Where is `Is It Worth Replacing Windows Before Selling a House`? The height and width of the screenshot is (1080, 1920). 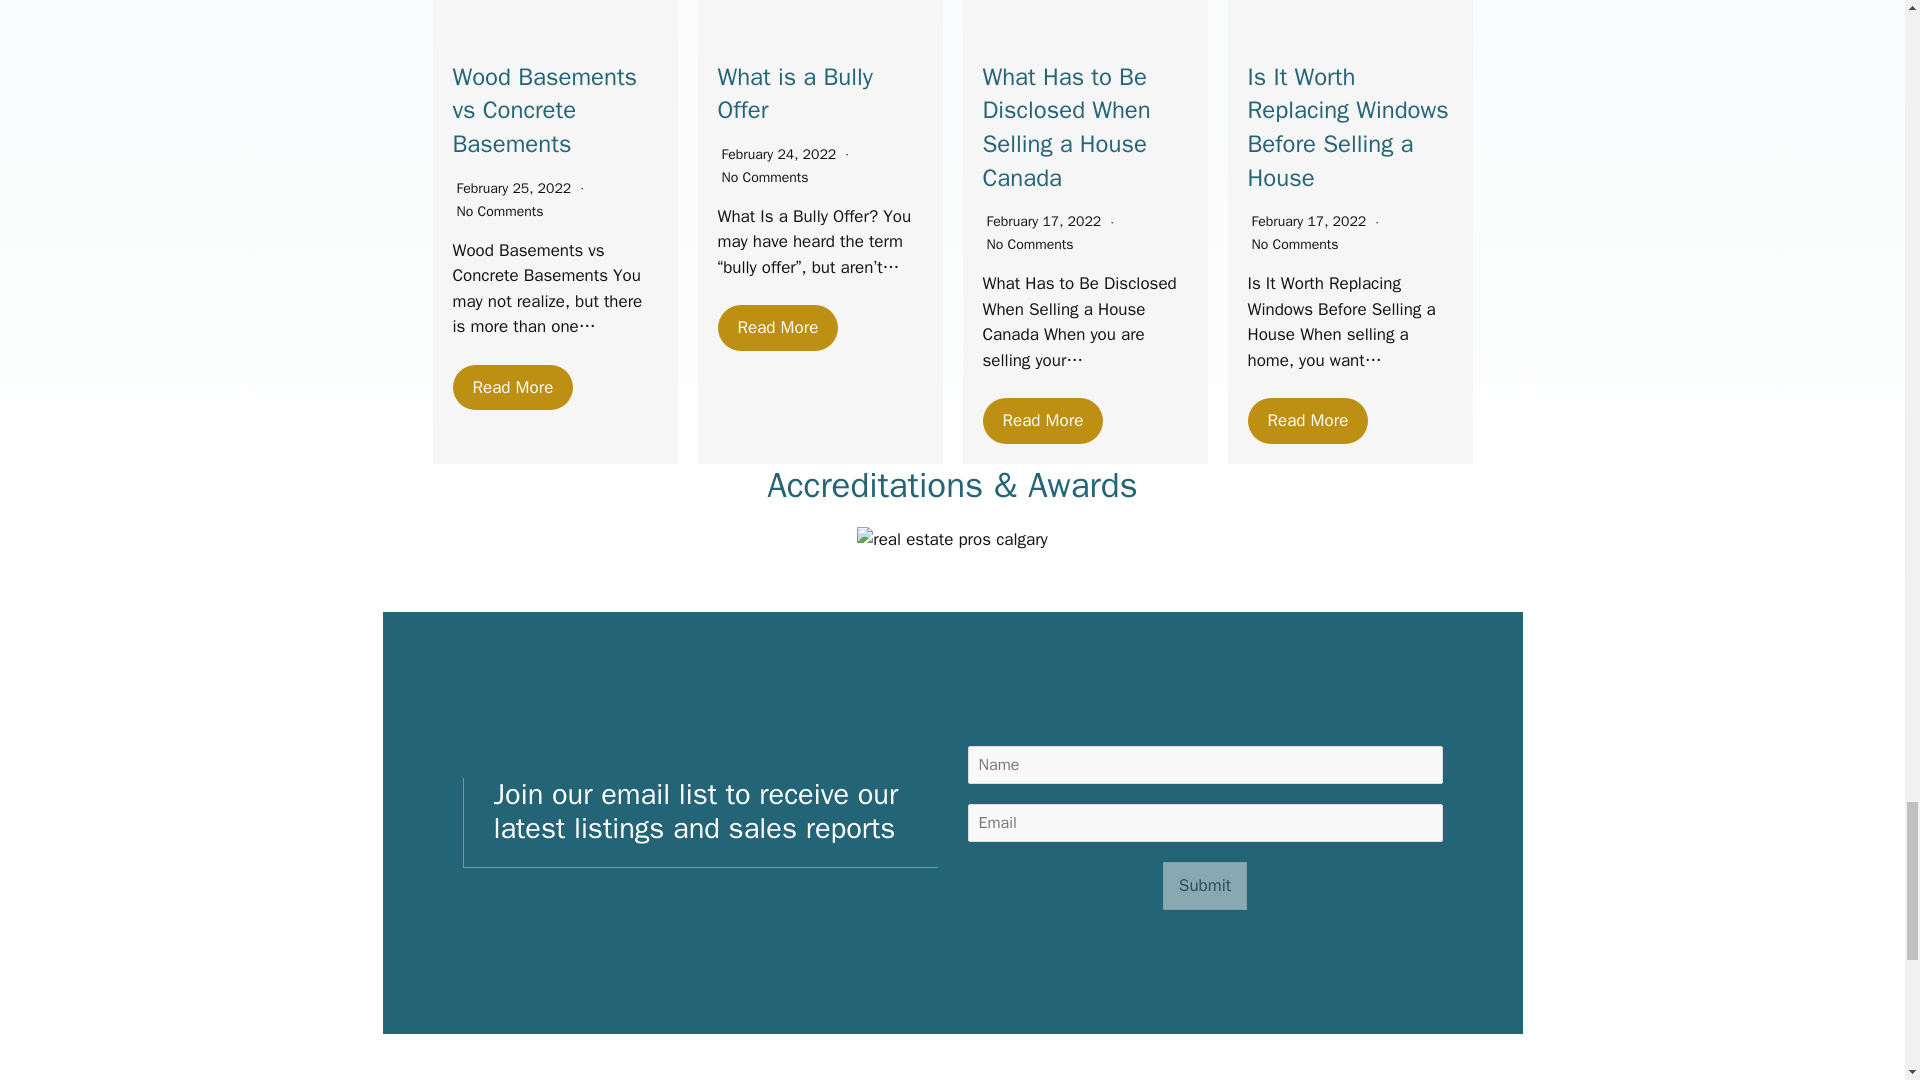
Is It Worth Replacing Windows Before Selling a House is located at coordinates (1348, 127).